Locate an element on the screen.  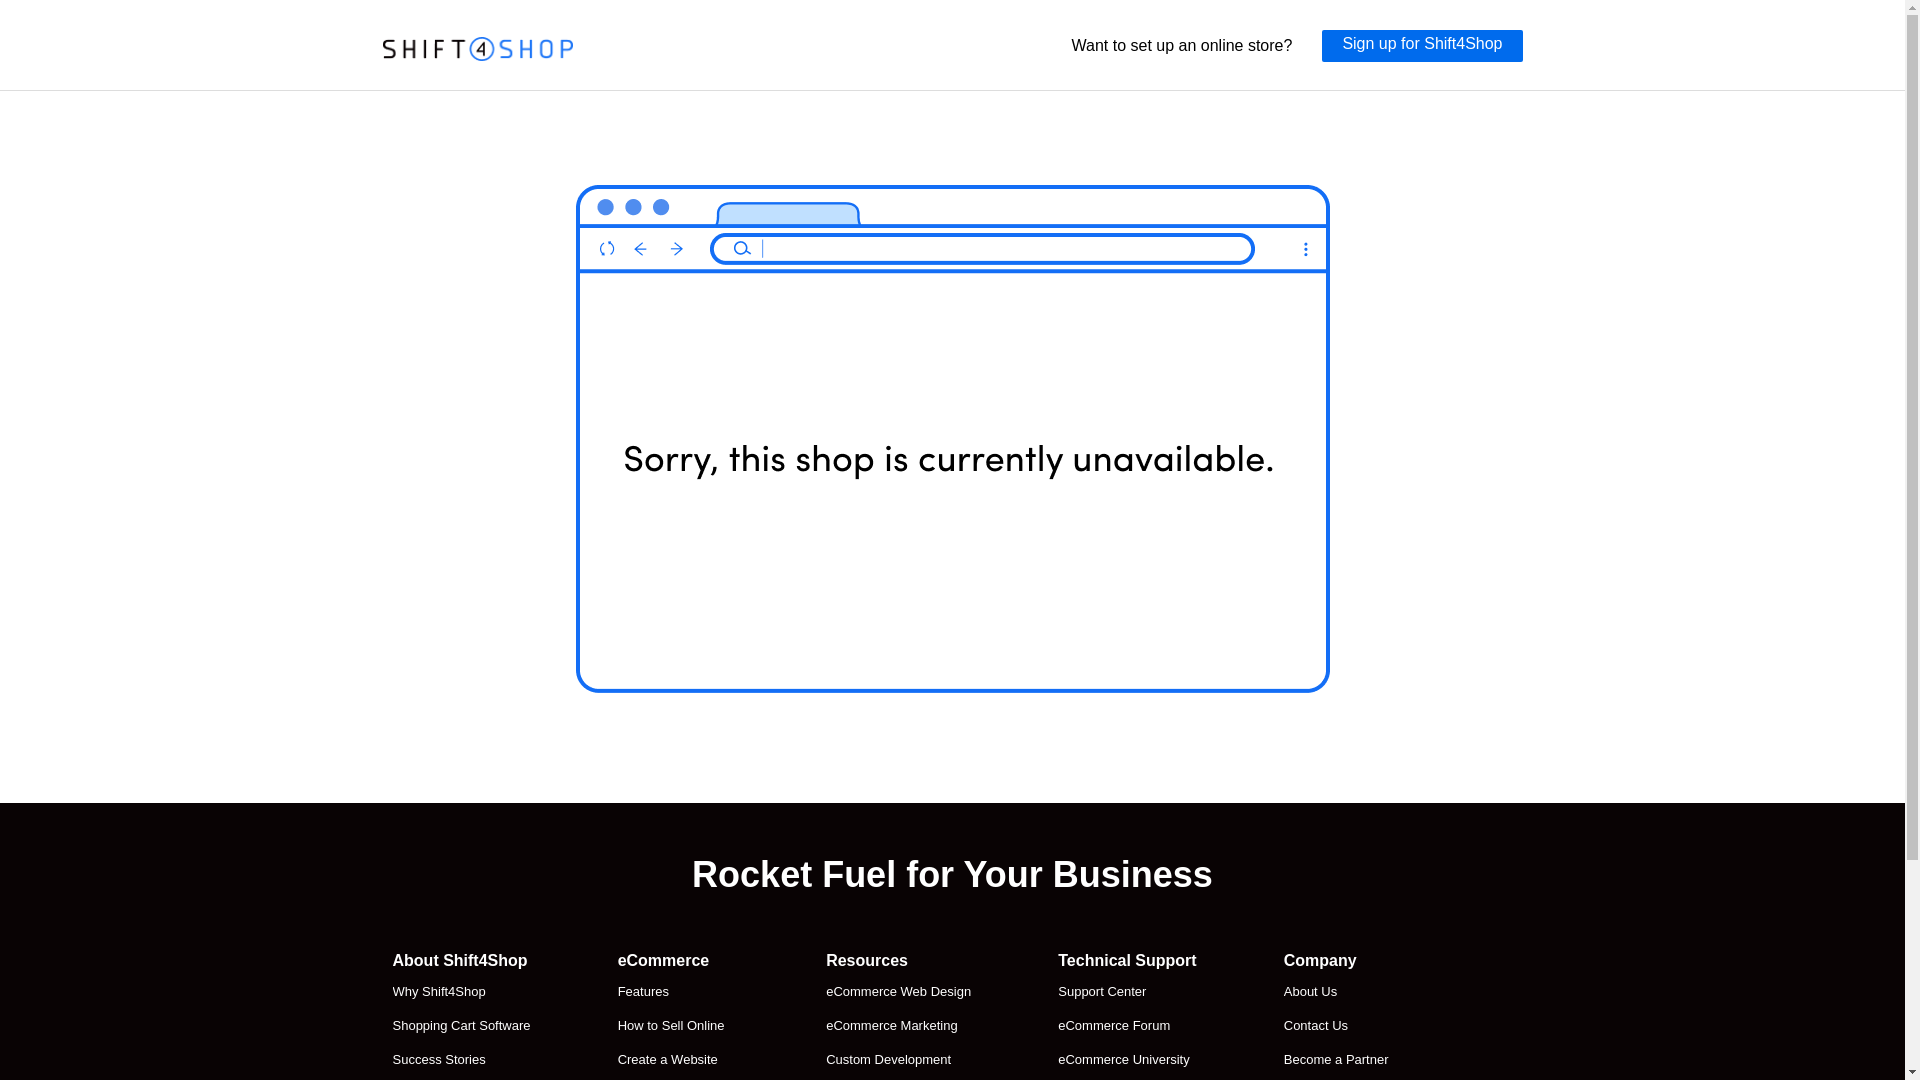
eCommerce Forum is located at coordinates (1126, 1026).